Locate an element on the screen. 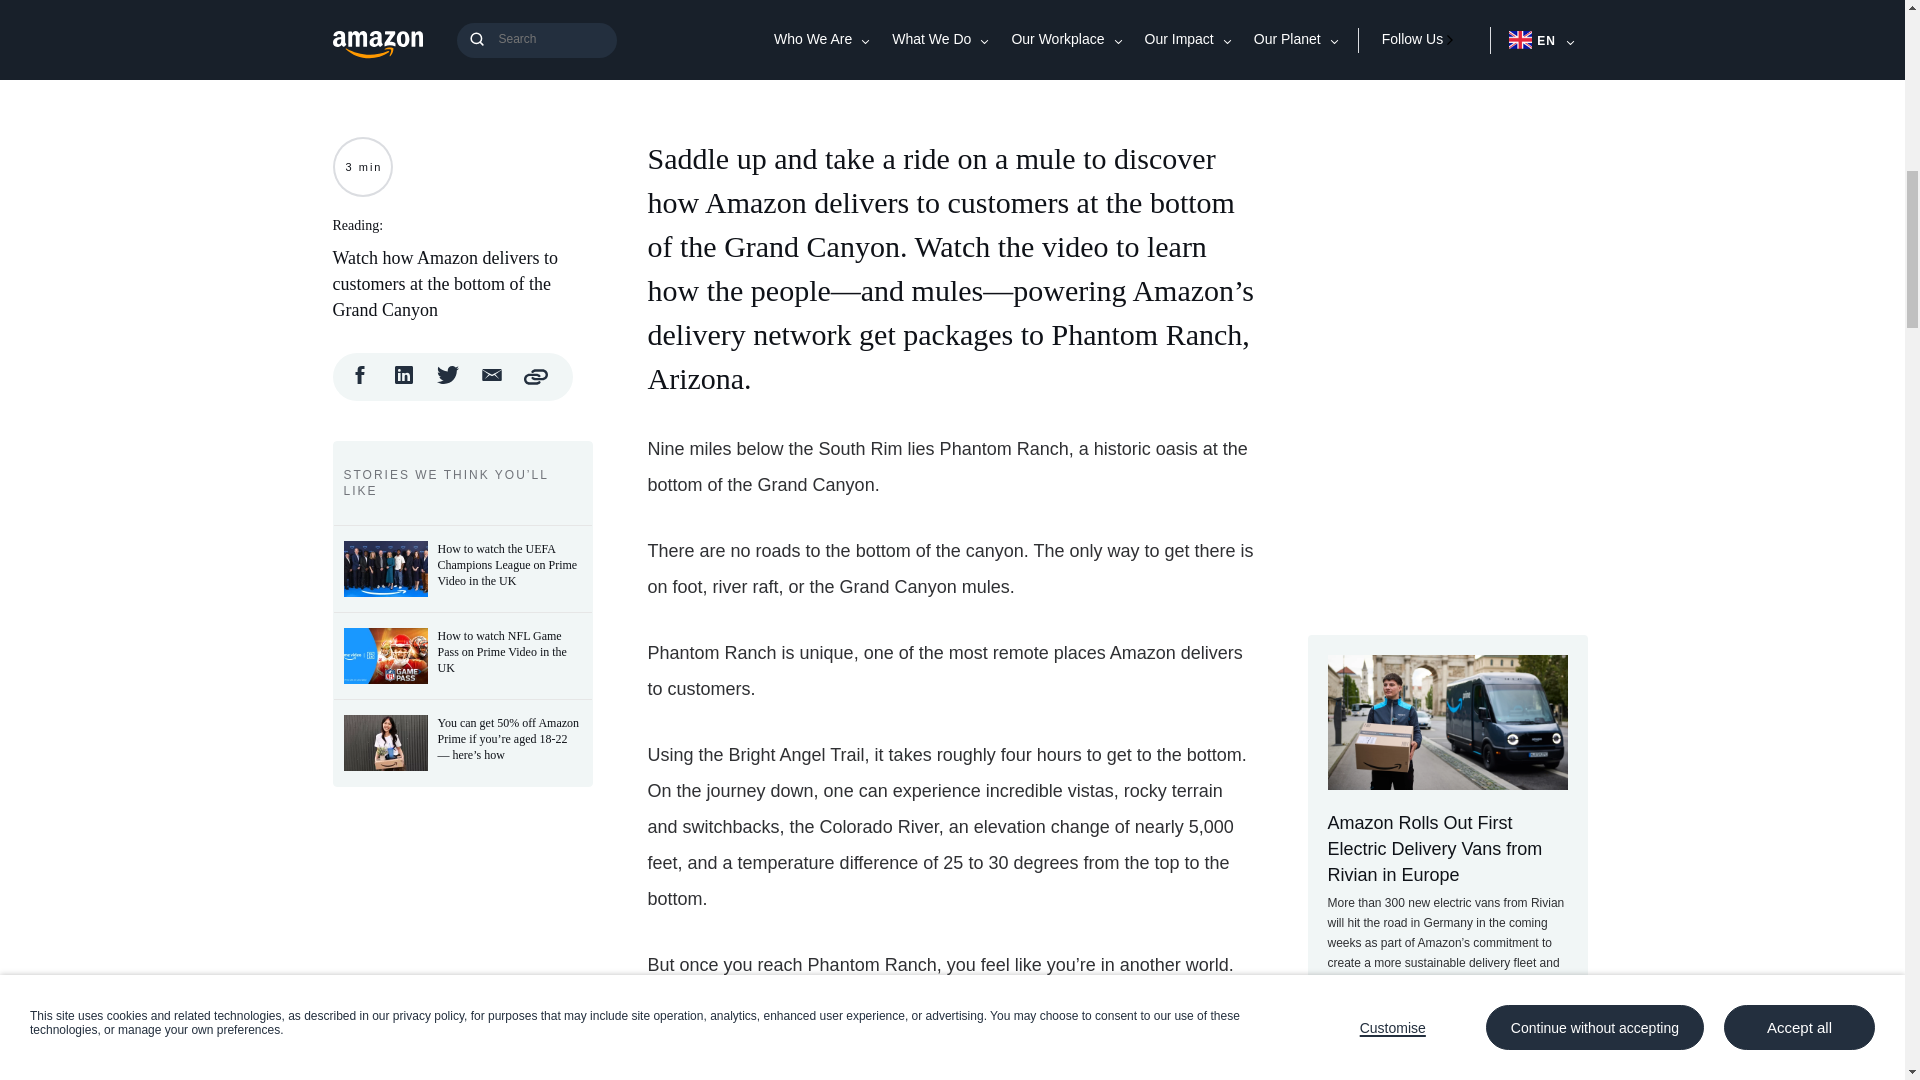  Facebook Share is located at coordinates (360, 380).